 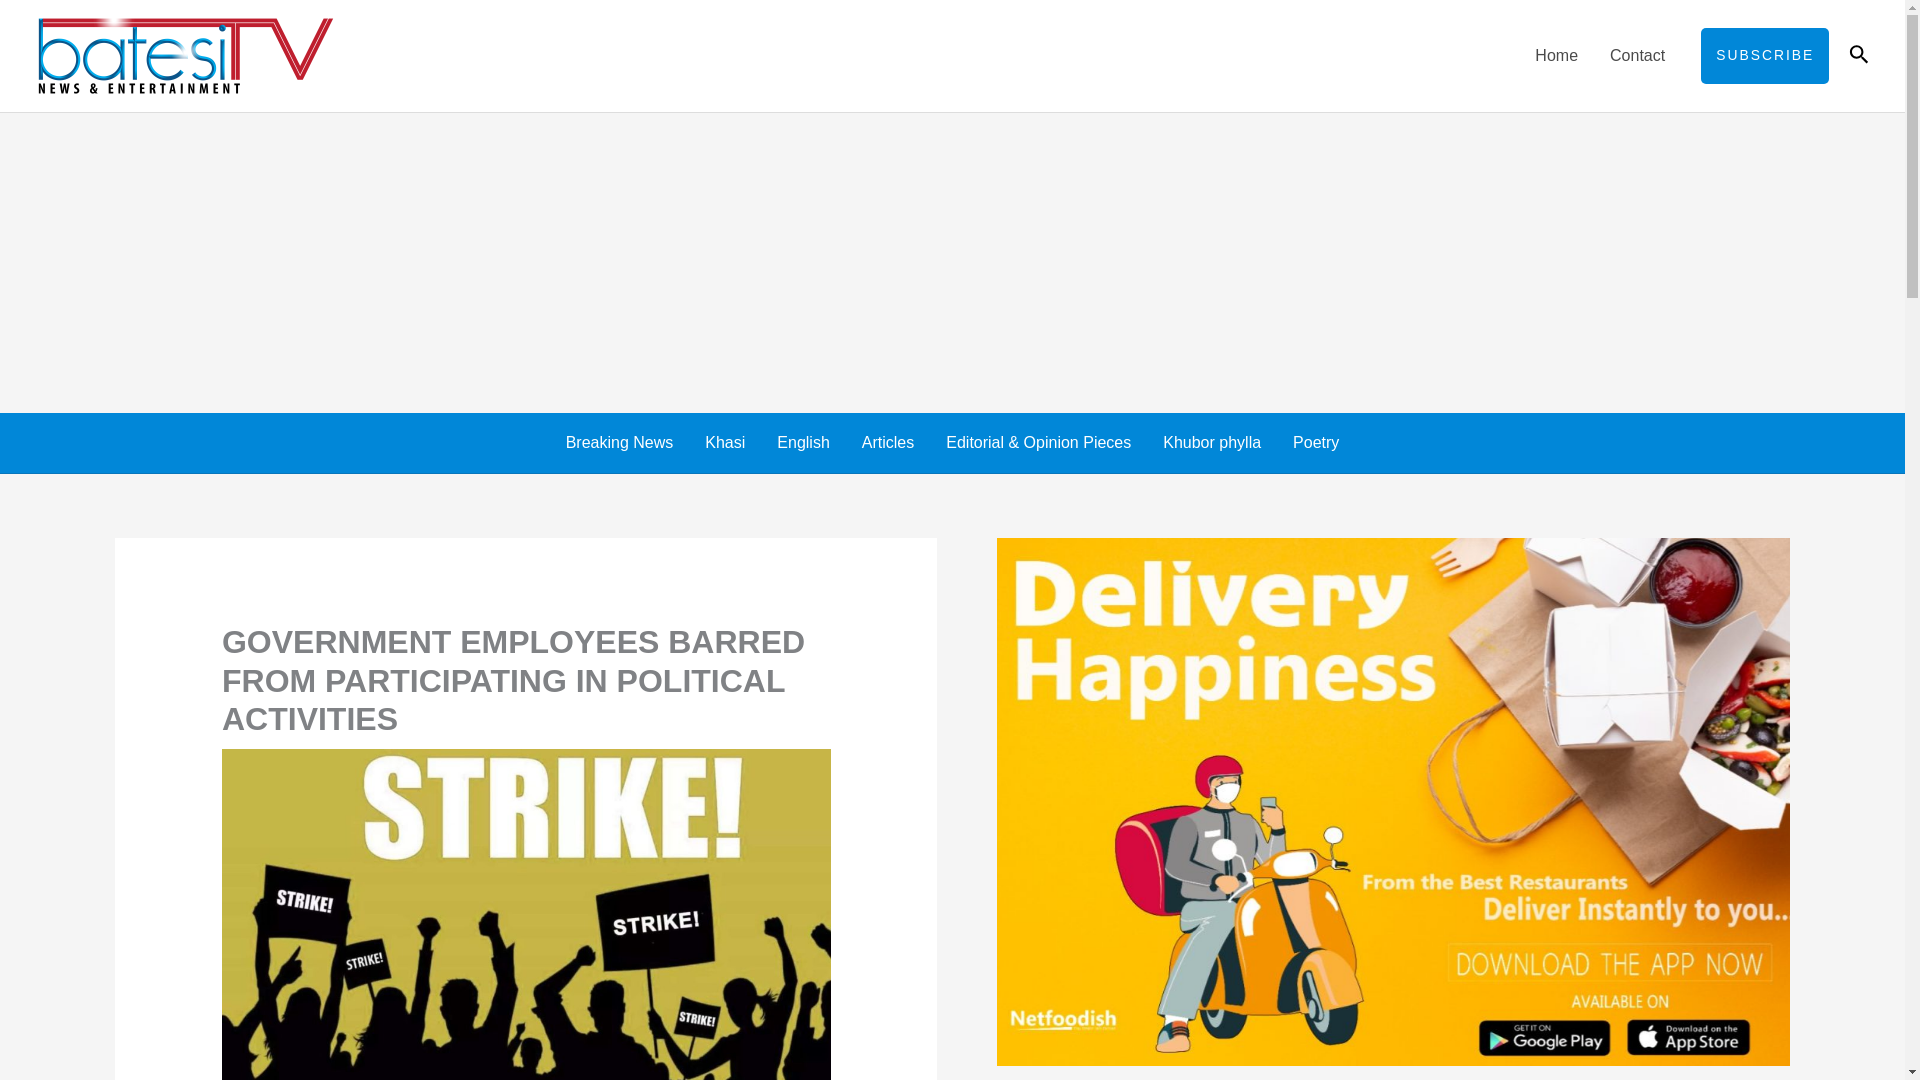 I want to click on Articles, so click(x=888, y=442).